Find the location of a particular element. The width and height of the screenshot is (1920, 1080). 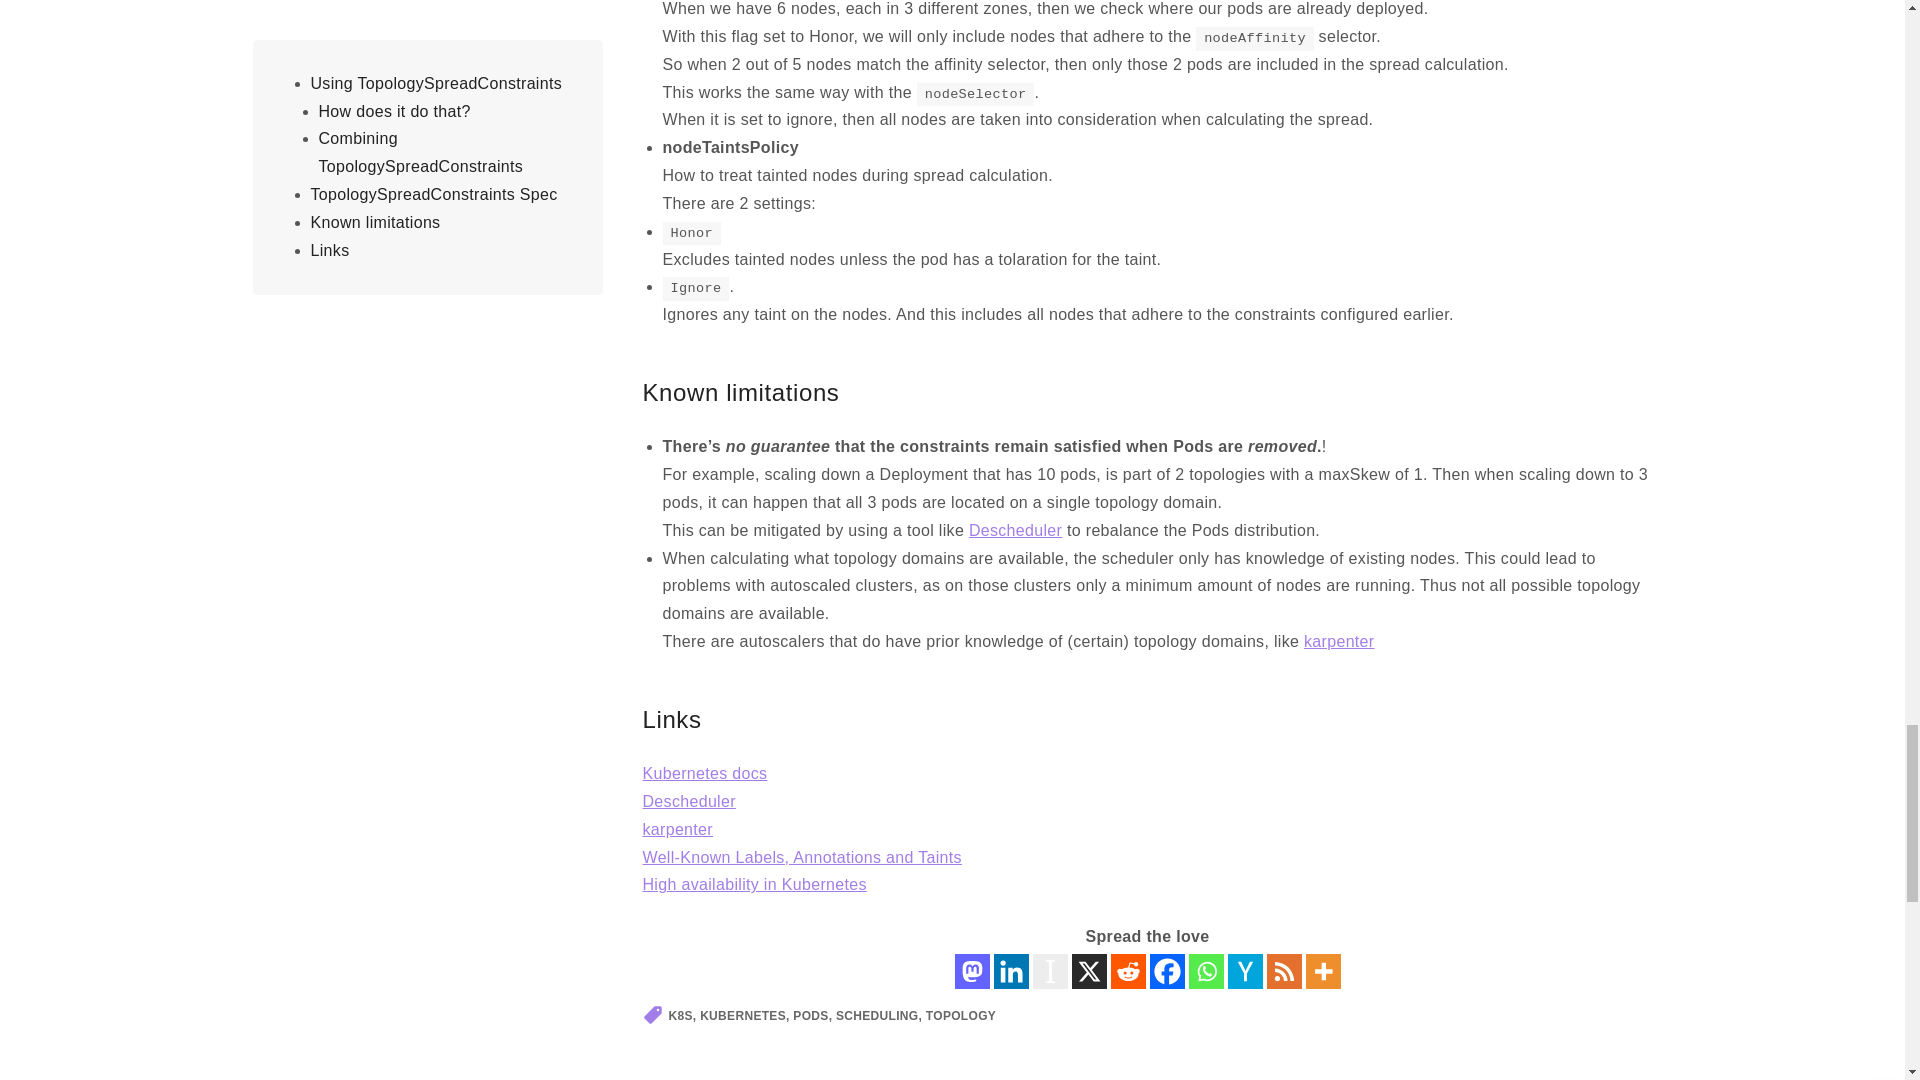

K8S is located at coordinates (680, 1015).